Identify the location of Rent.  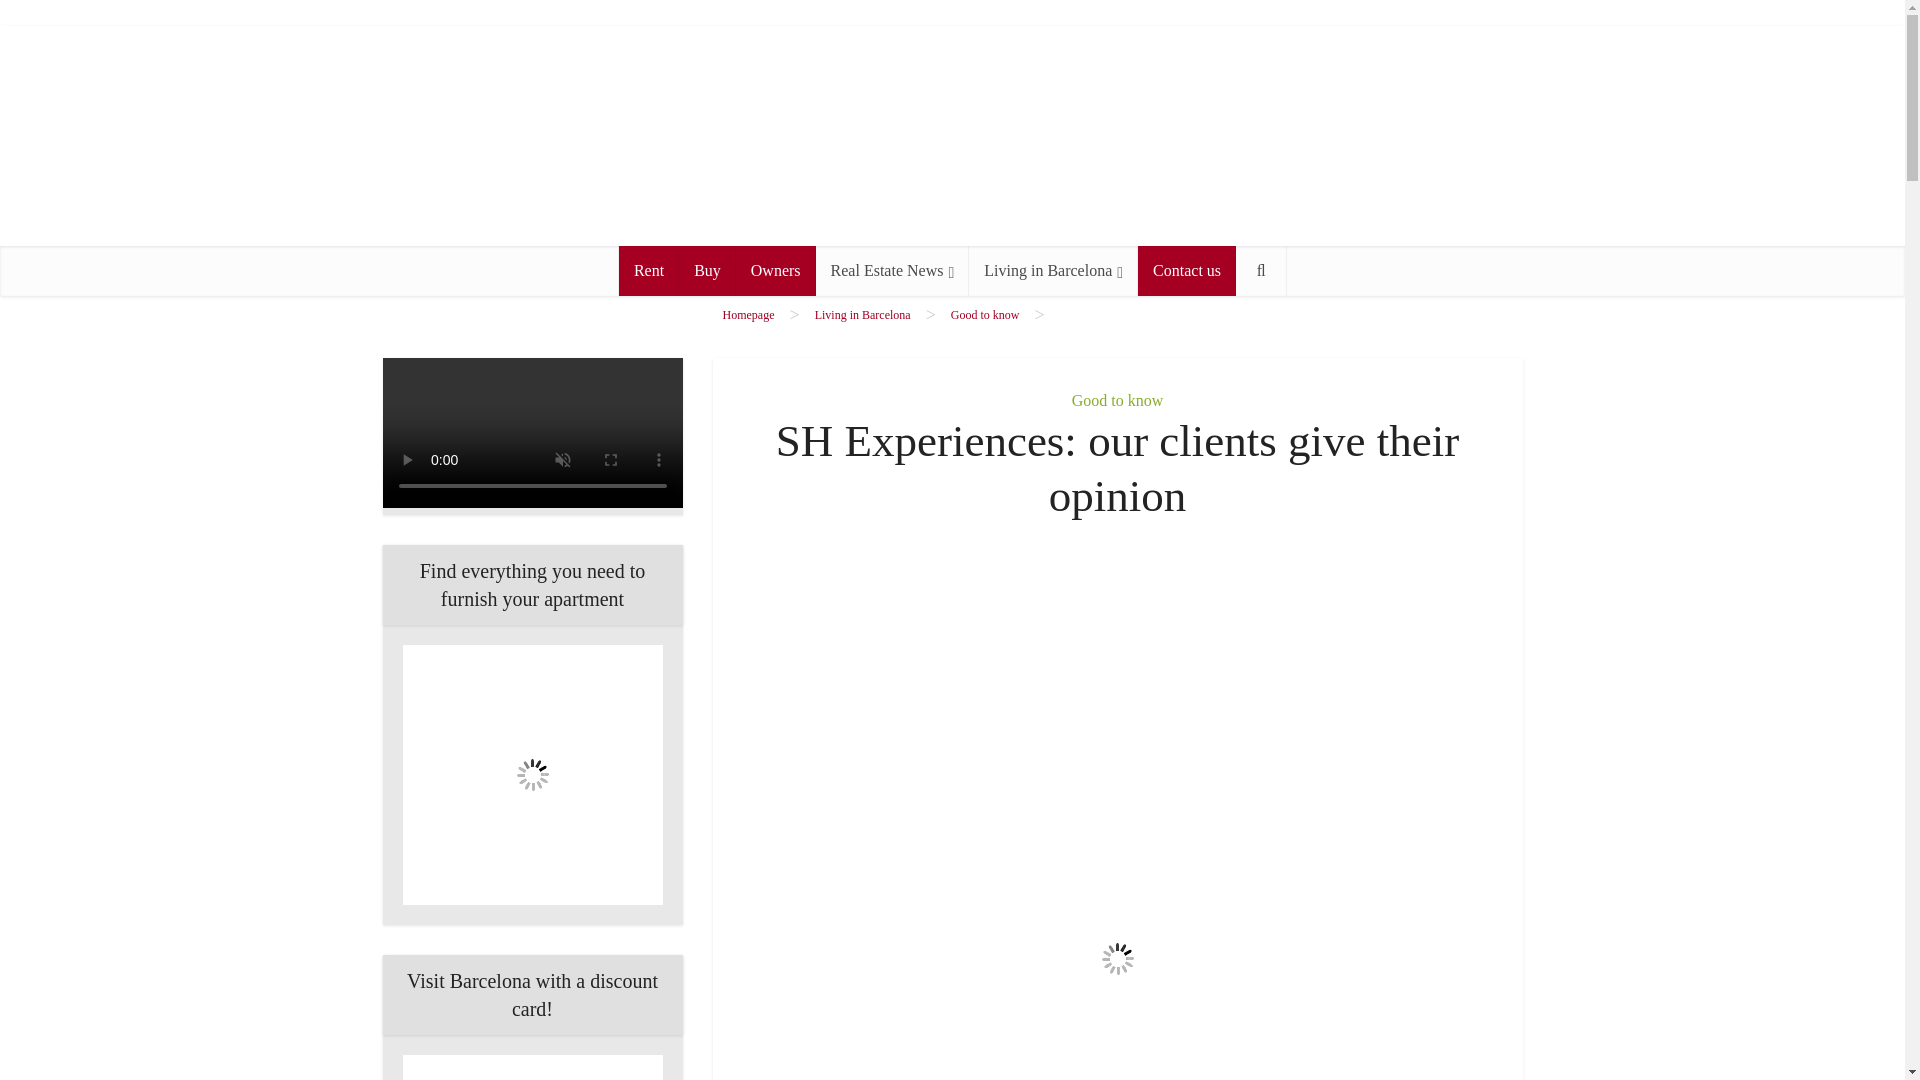
(648, 270).